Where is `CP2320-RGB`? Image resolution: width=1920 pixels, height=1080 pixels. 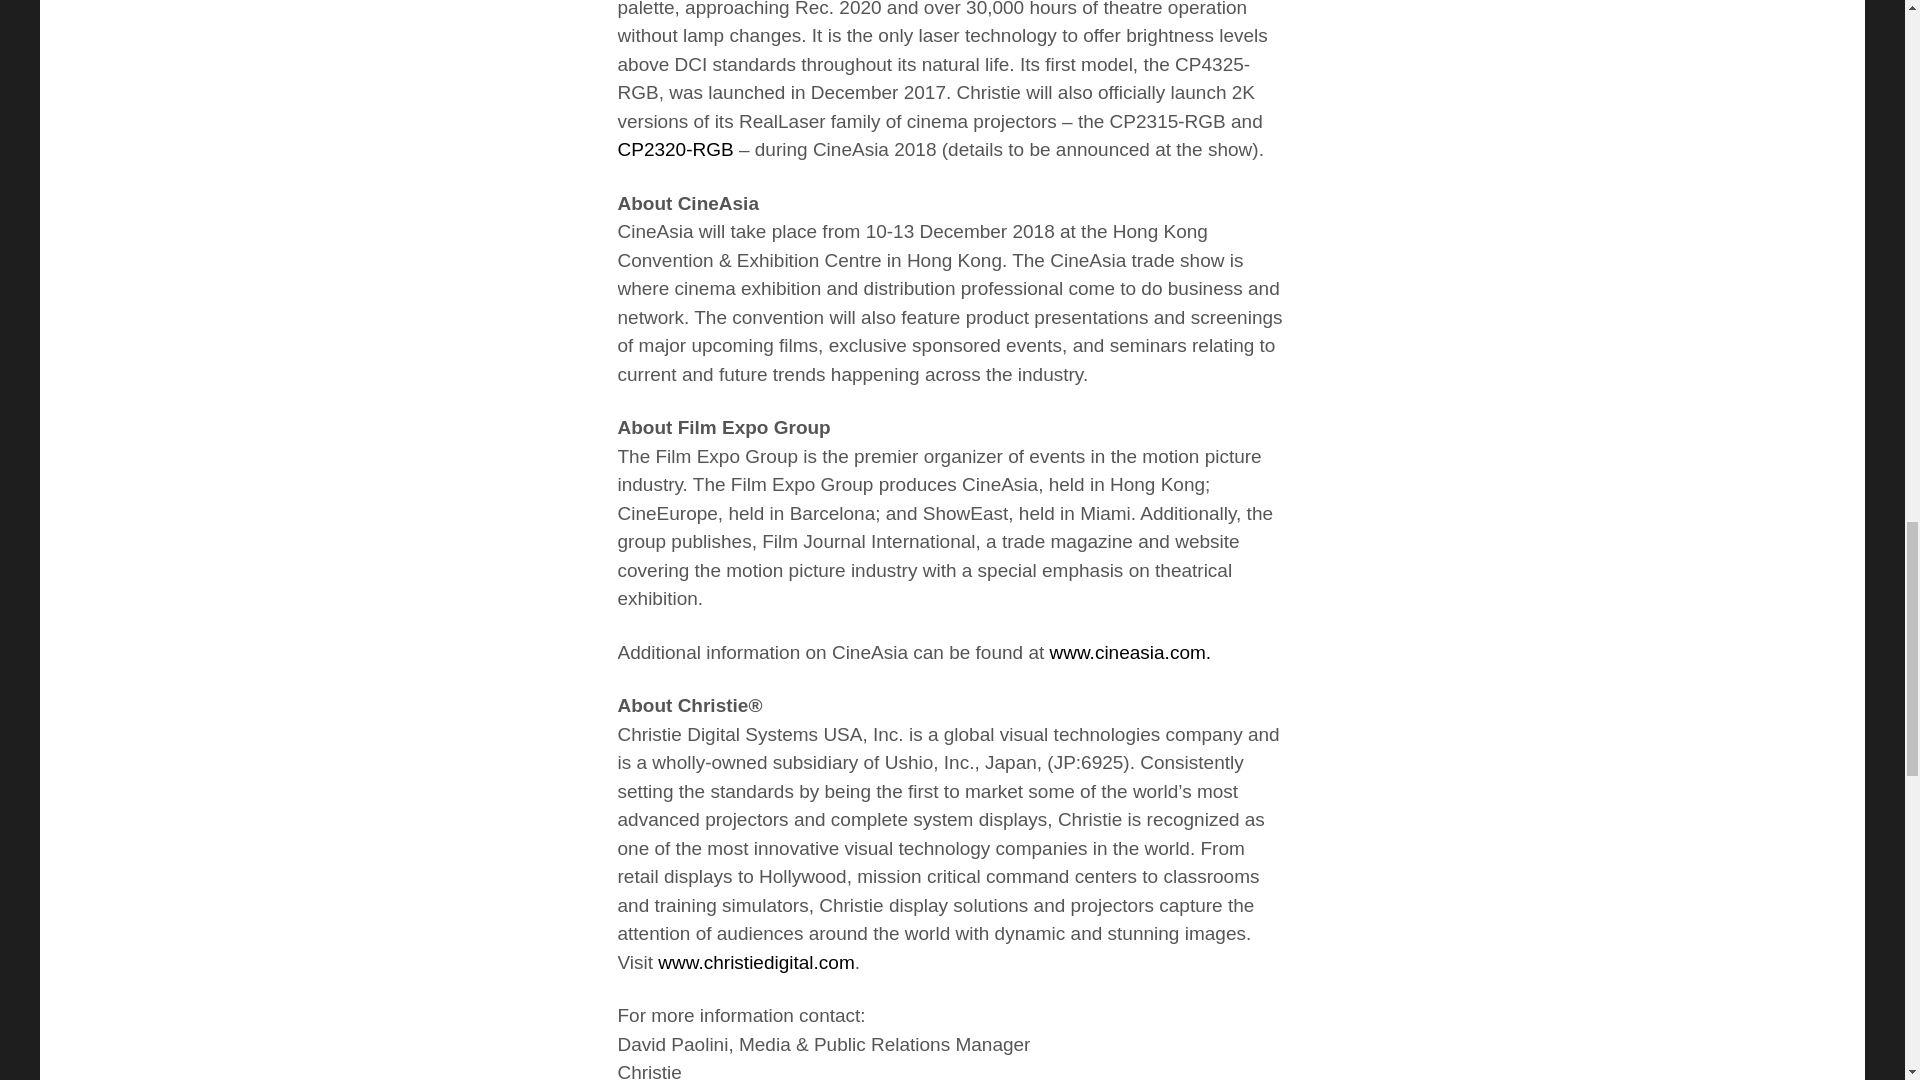
CP2320-RGB is located at coordinates (676, 149).